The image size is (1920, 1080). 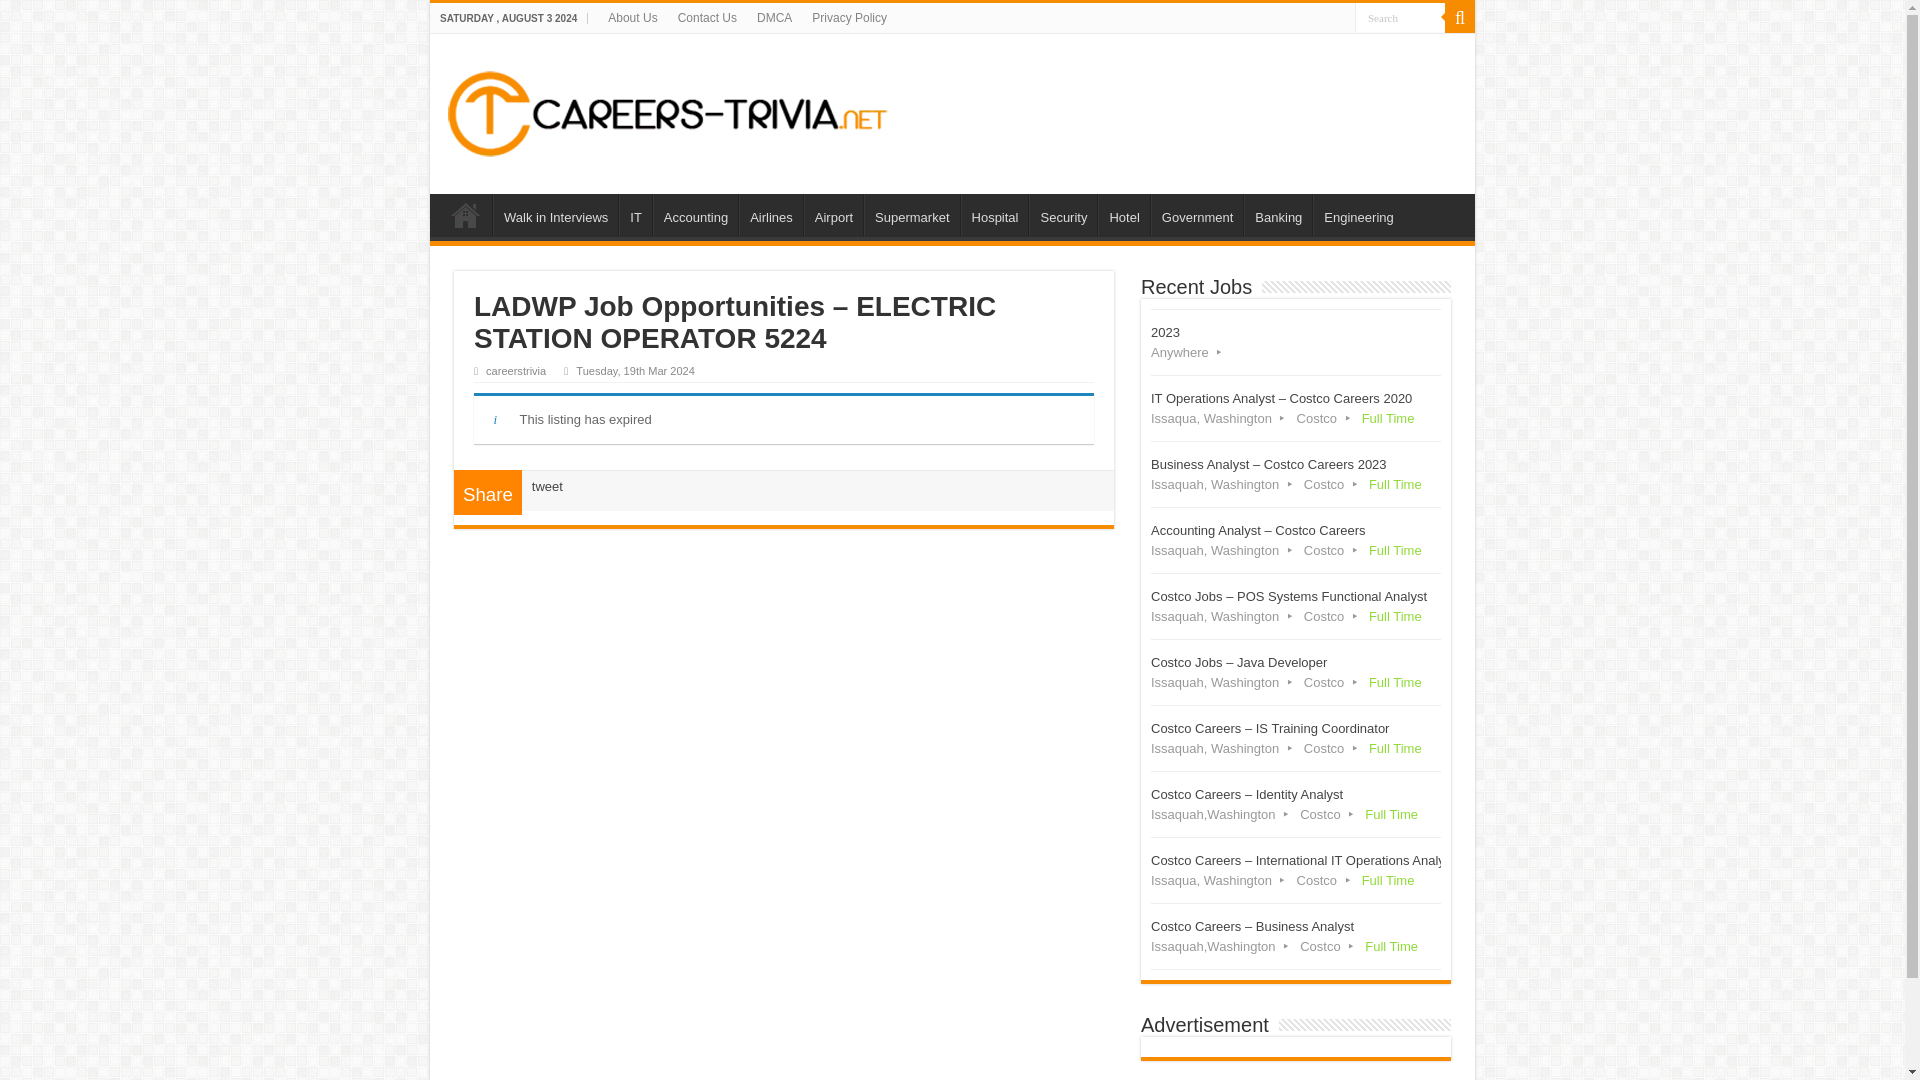 What do you see at coordinates (1278, 215) in the screenshot?
I see `Banking` at bounding box center [1278, 215].